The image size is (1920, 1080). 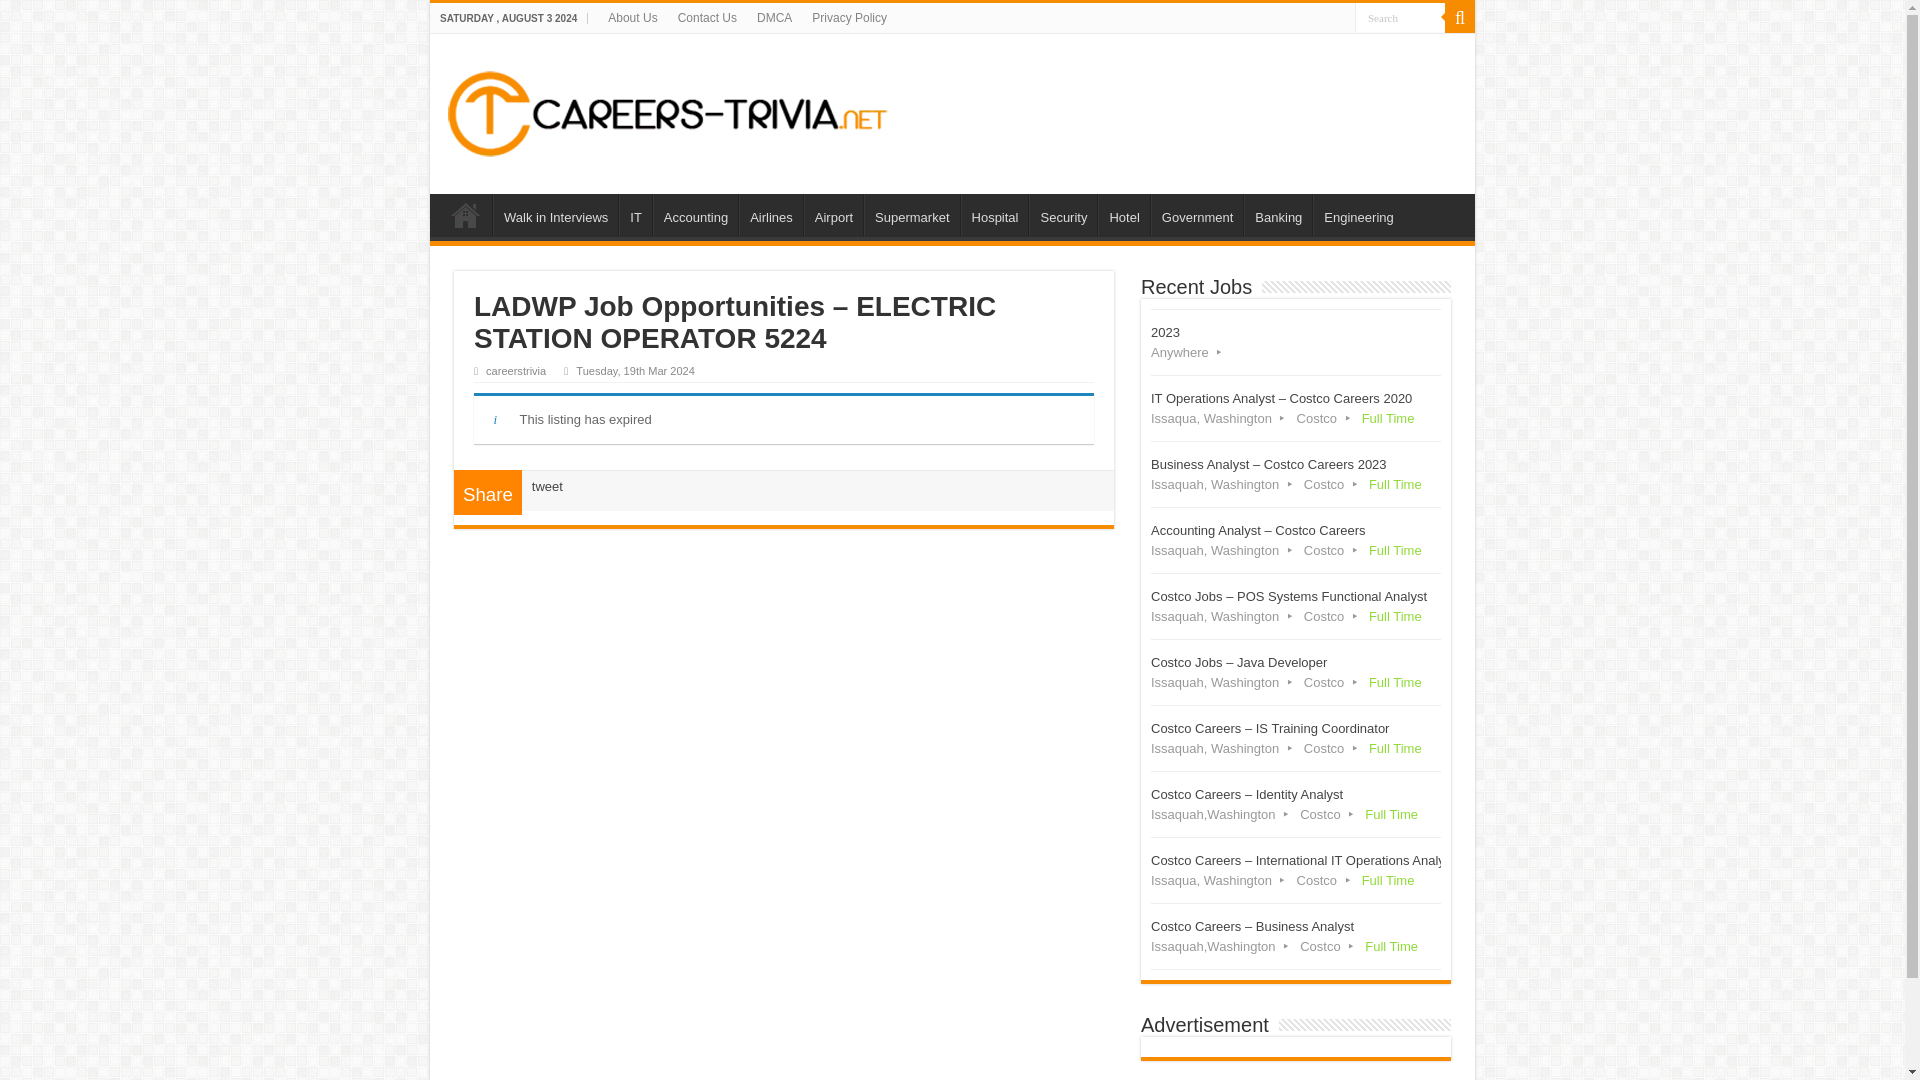 What do you see at coordinates (1278, 215) in the screenshot?
I see `Banking` at bounding box center [1278, 215].